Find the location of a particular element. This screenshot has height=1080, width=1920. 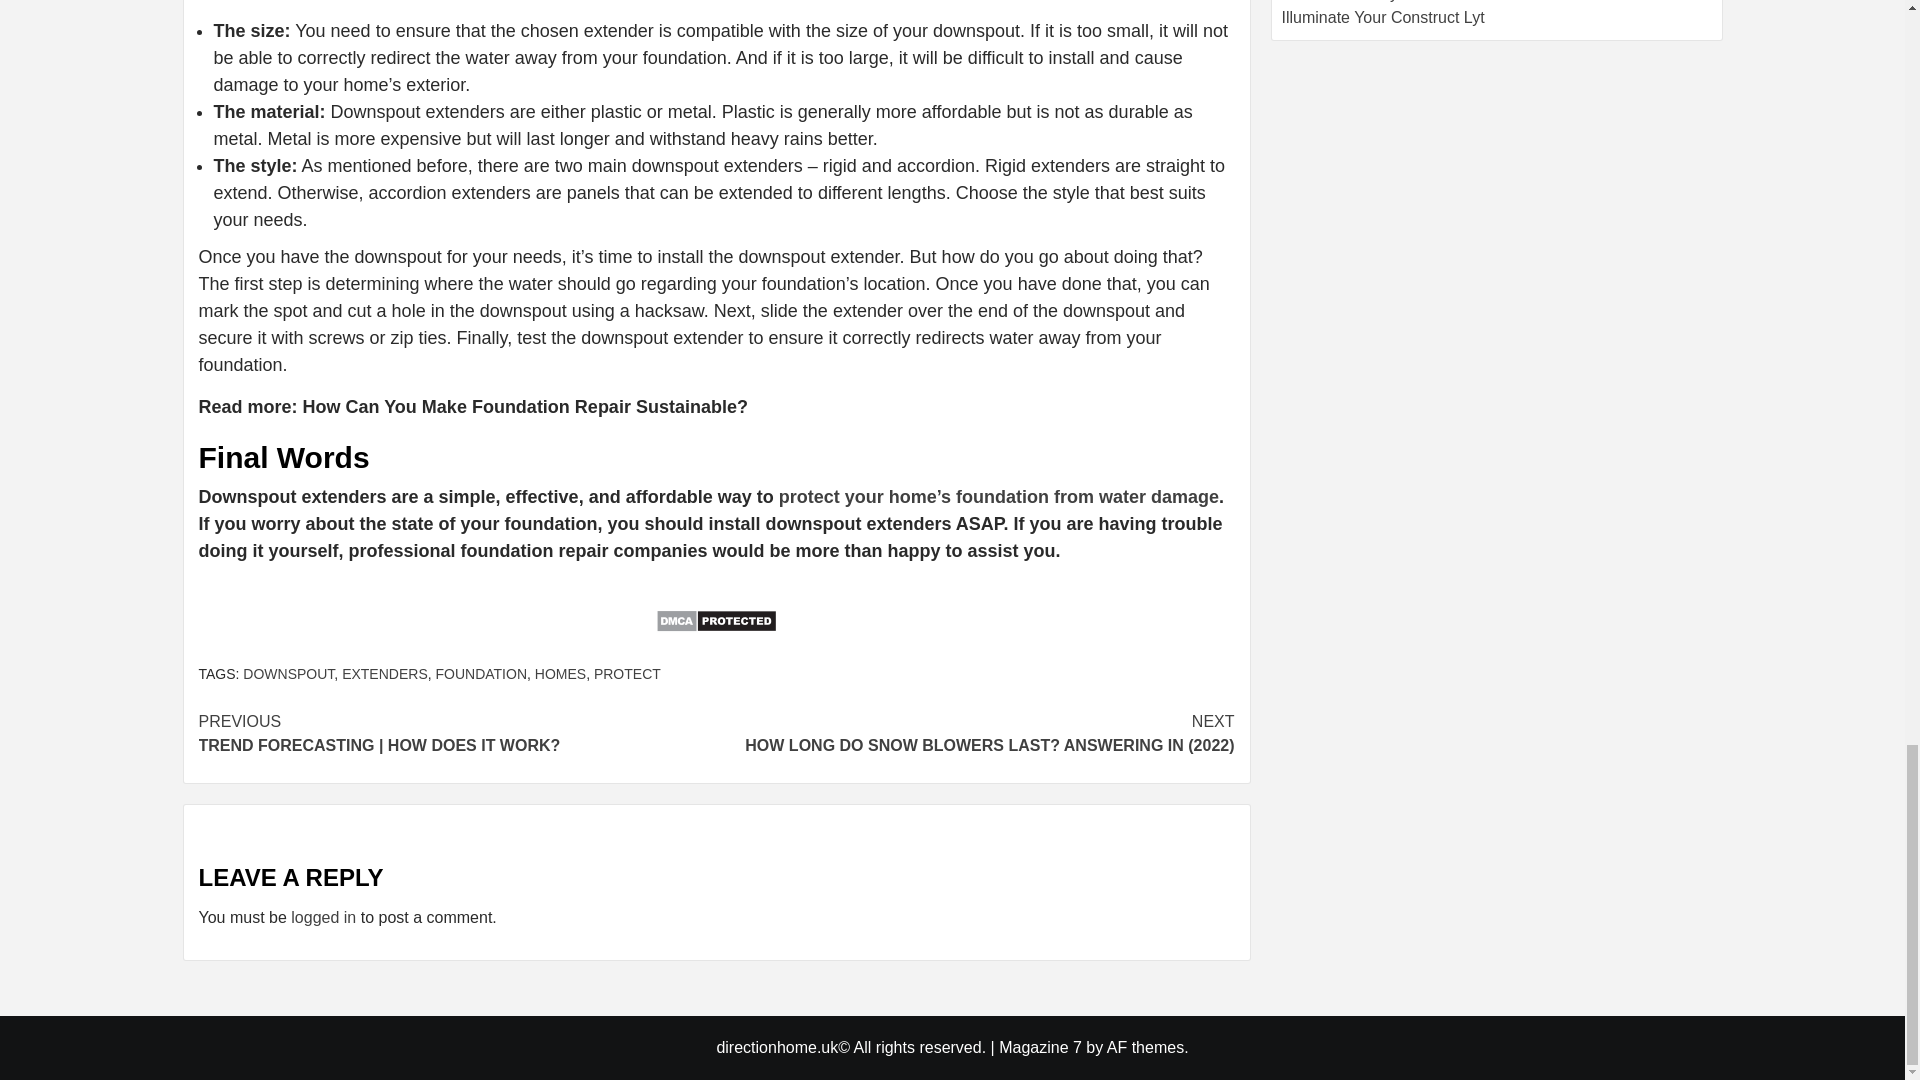

EXTENDERS is located at coordinates (384, 674).